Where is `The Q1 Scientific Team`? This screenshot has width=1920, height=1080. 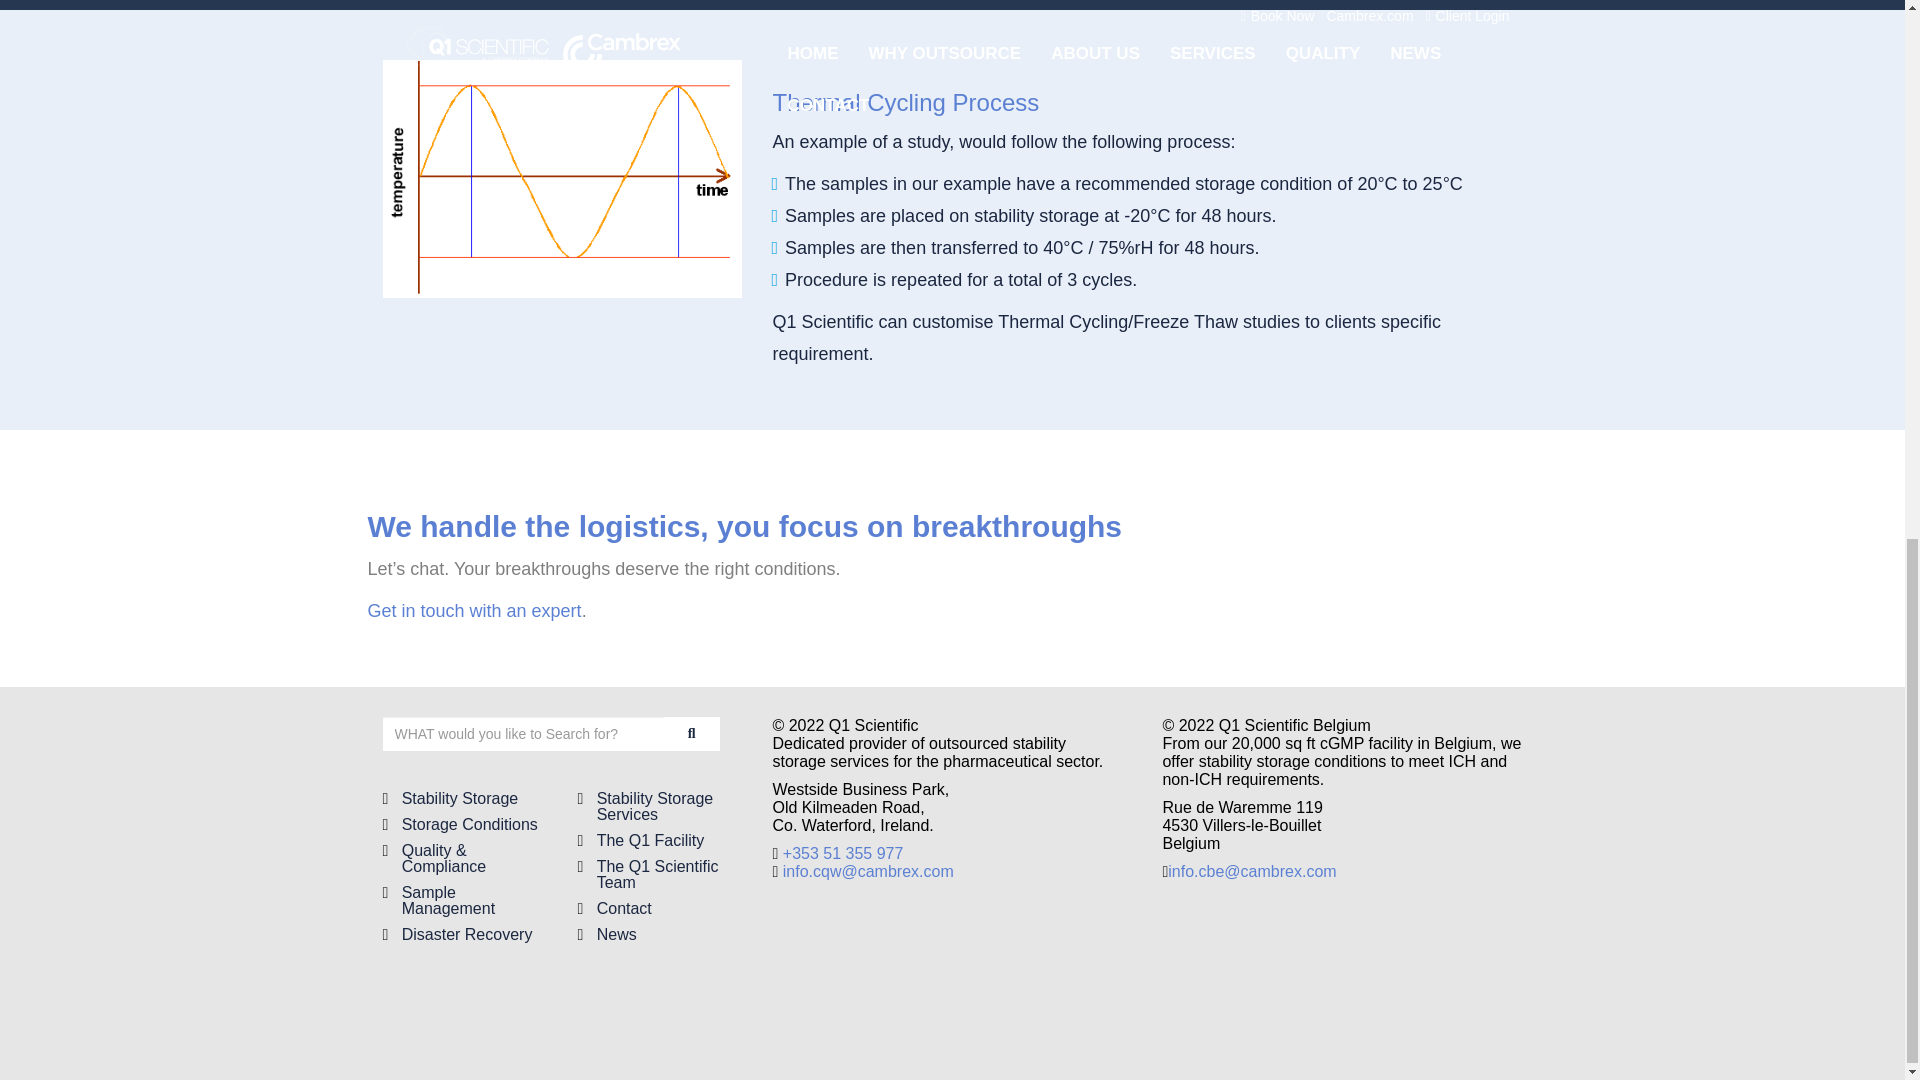
The Q1 Scientific Team is located at coordinates (658, 874).